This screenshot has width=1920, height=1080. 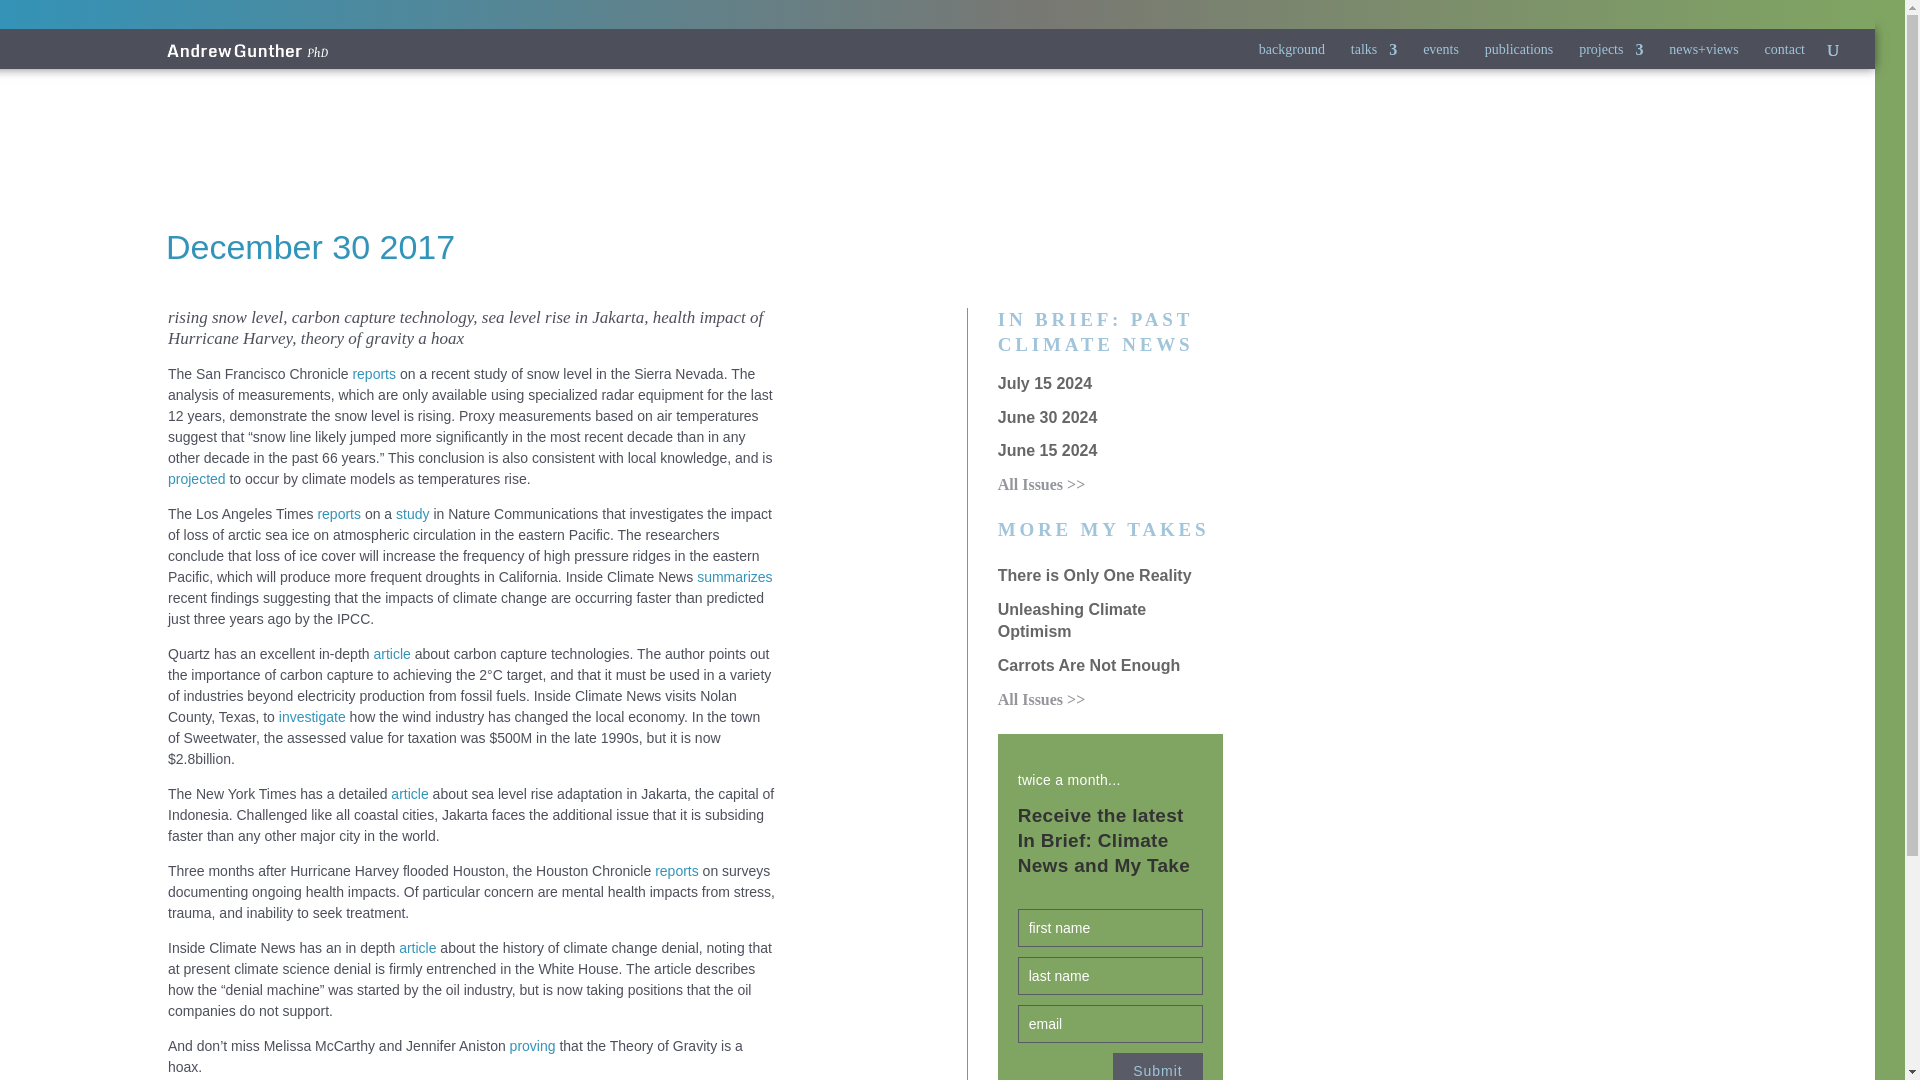 I want to click on contact, so click(x=1784, y=58).